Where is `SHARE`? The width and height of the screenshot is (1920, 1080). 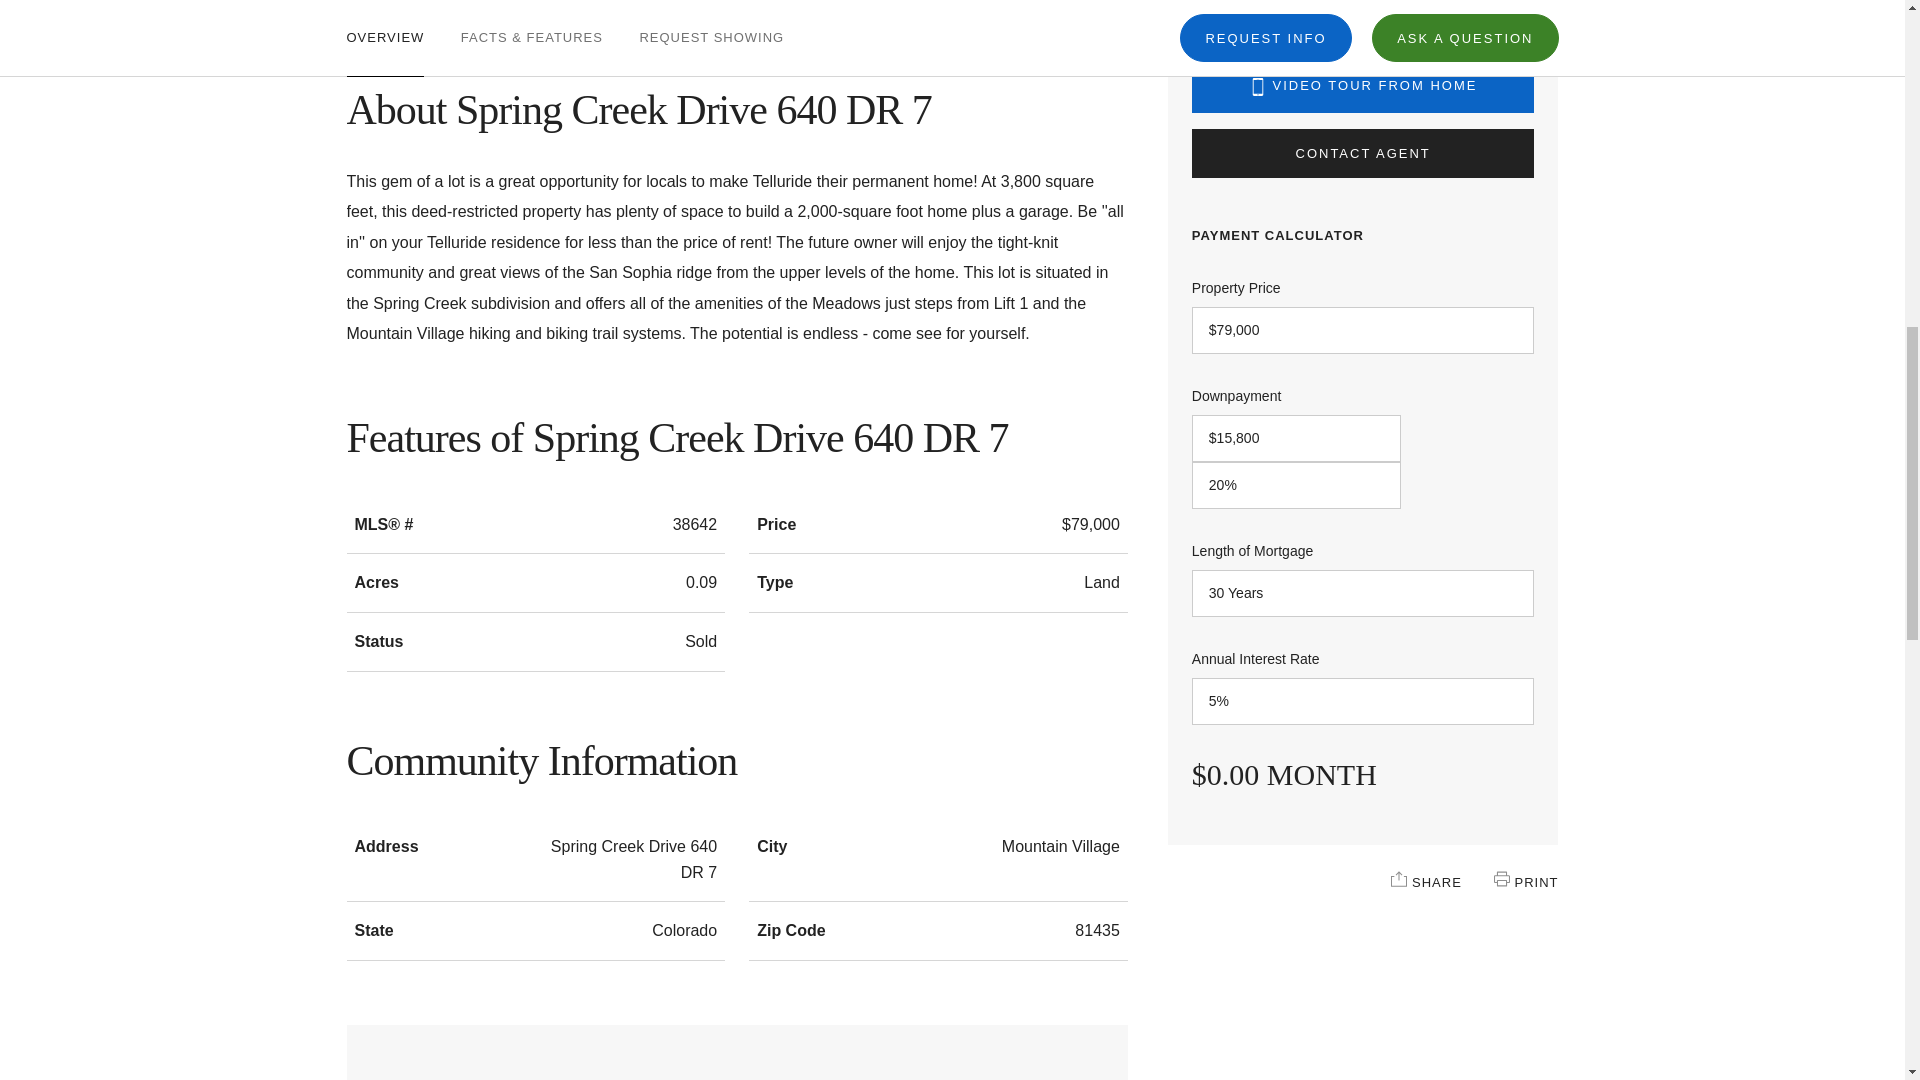
SHARE is located at coordinates (1398, 878).